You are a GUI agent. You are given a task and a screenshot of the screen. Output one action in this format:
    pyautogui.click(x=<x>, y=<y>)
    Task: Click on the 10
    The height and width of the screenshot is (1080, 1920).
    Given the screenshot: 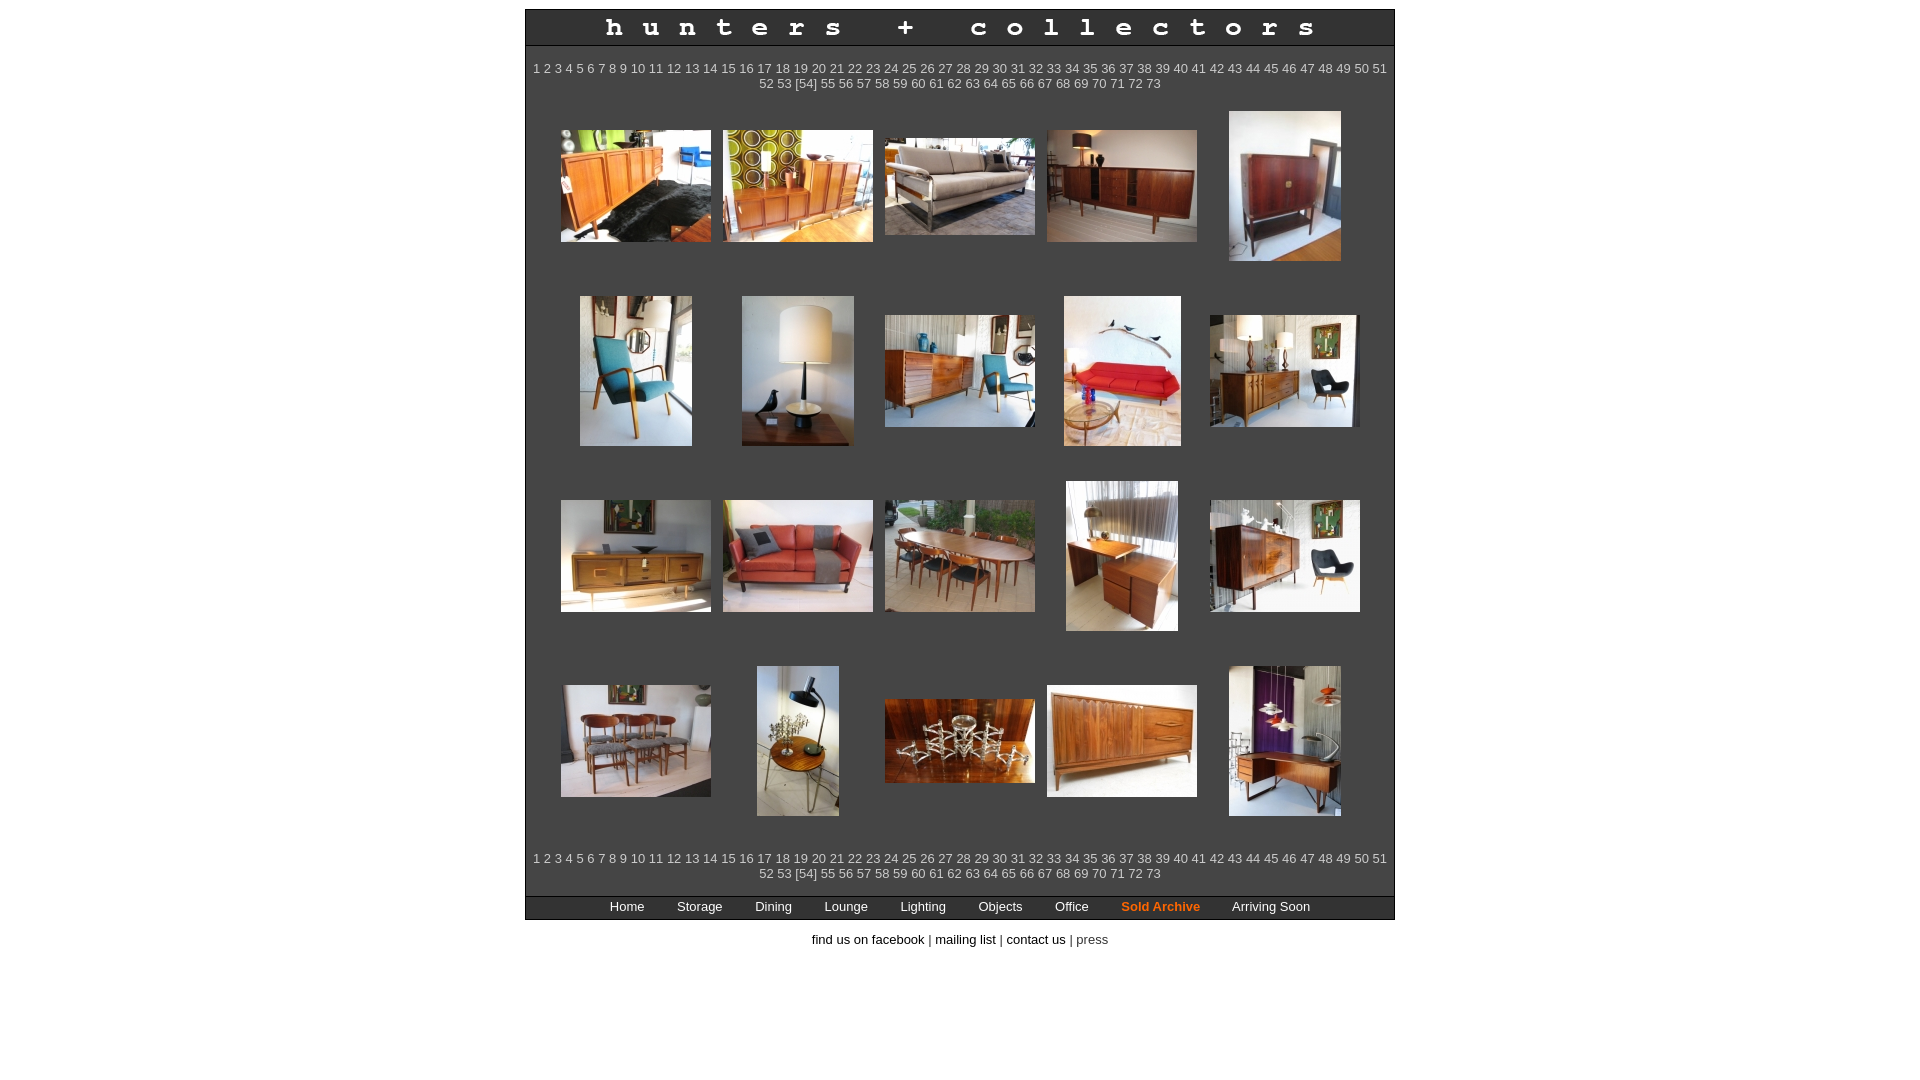 What is the action you would take?
    pyautogui.click(x=638, y=858)
    